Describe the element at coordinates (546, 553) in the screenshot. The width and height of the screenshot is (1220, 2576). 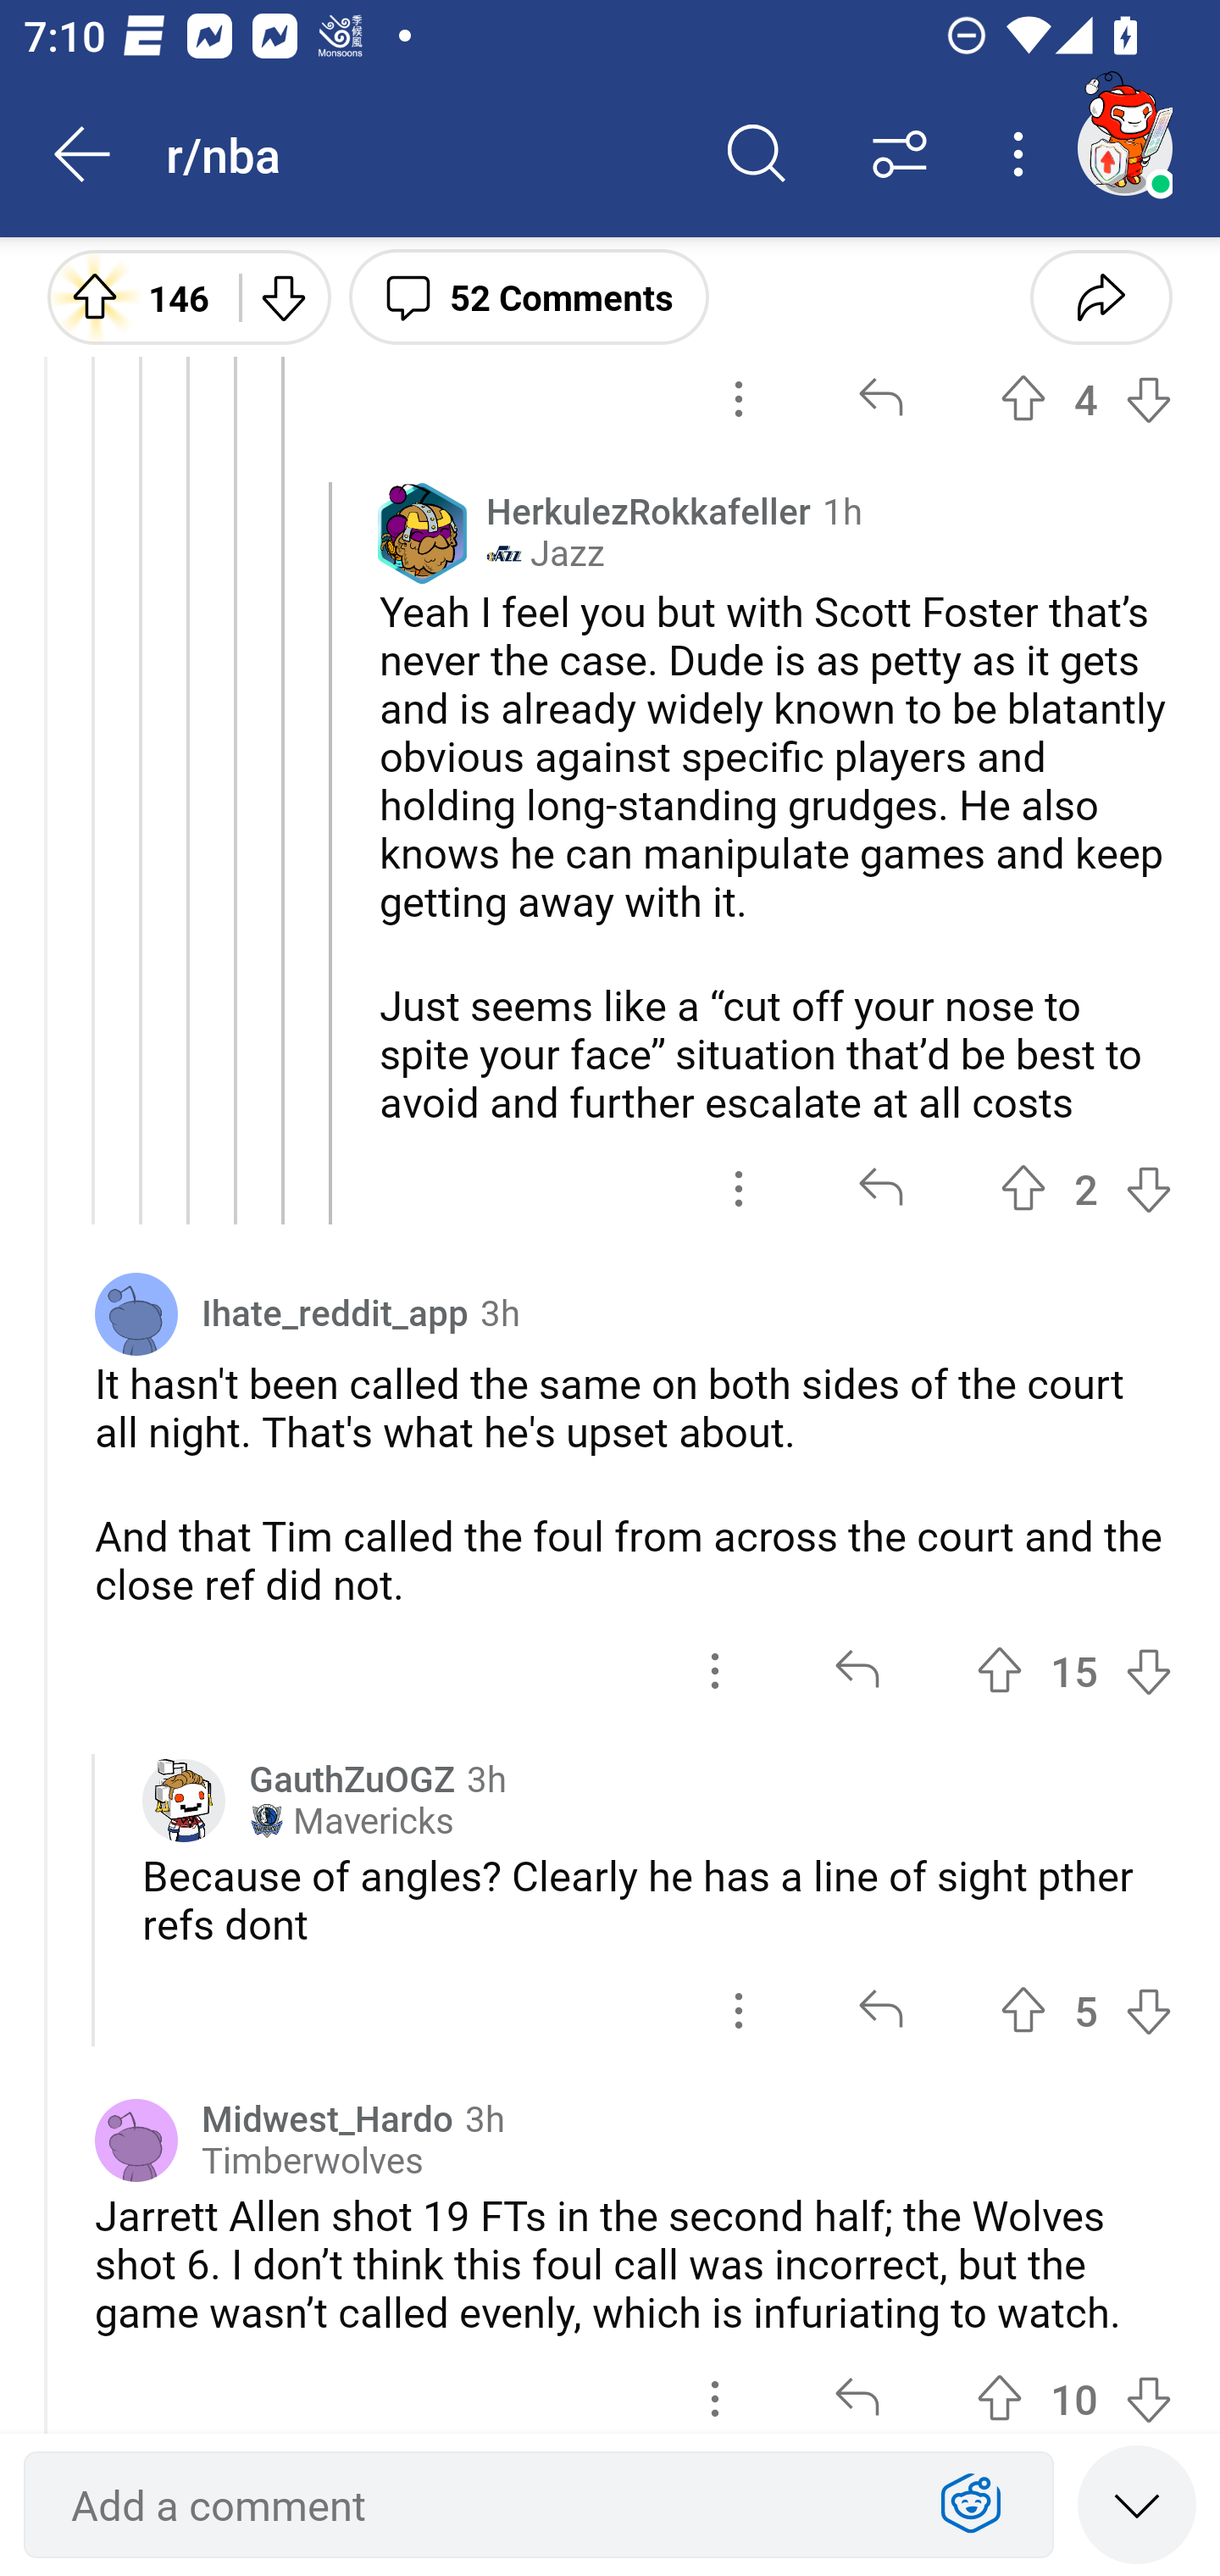
I see `￼ Jazz` at that location.